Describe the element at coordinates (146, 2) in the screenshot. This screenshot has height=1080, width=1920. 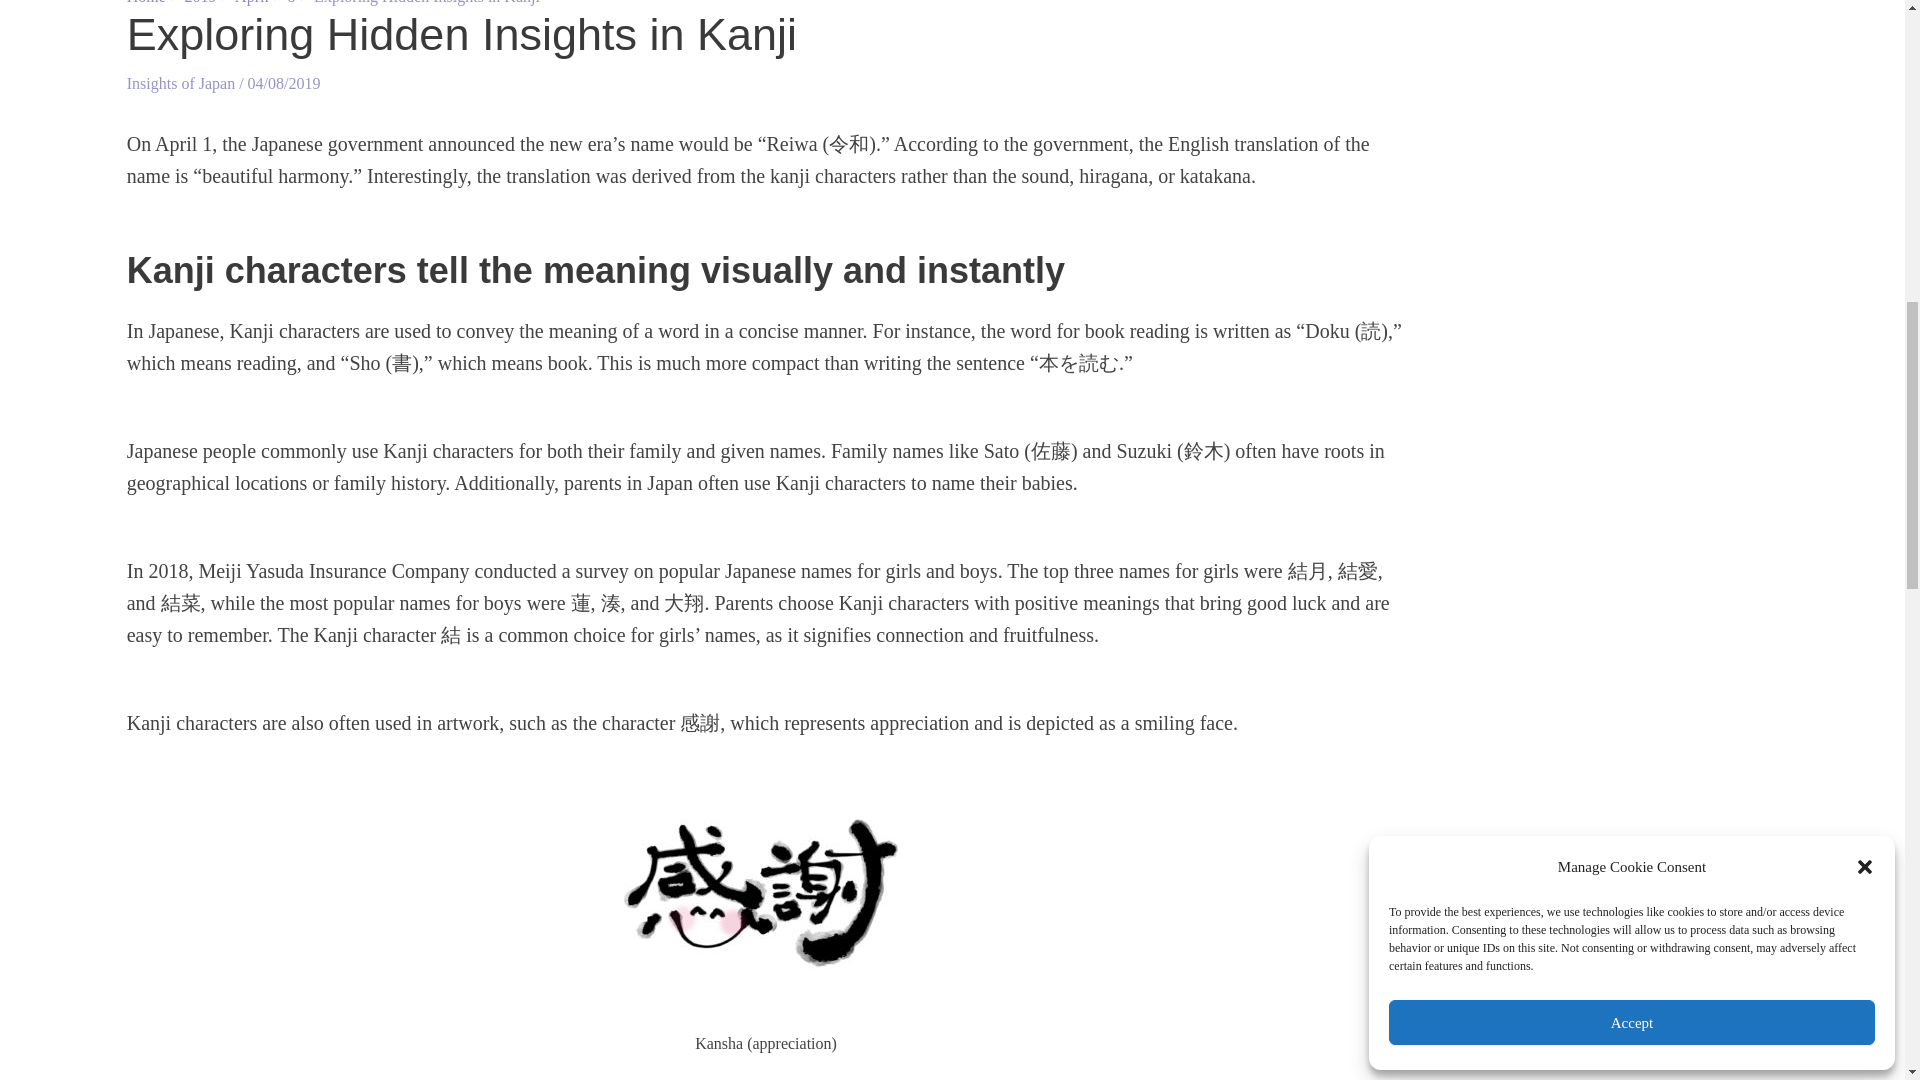
I see `Home` at that location.